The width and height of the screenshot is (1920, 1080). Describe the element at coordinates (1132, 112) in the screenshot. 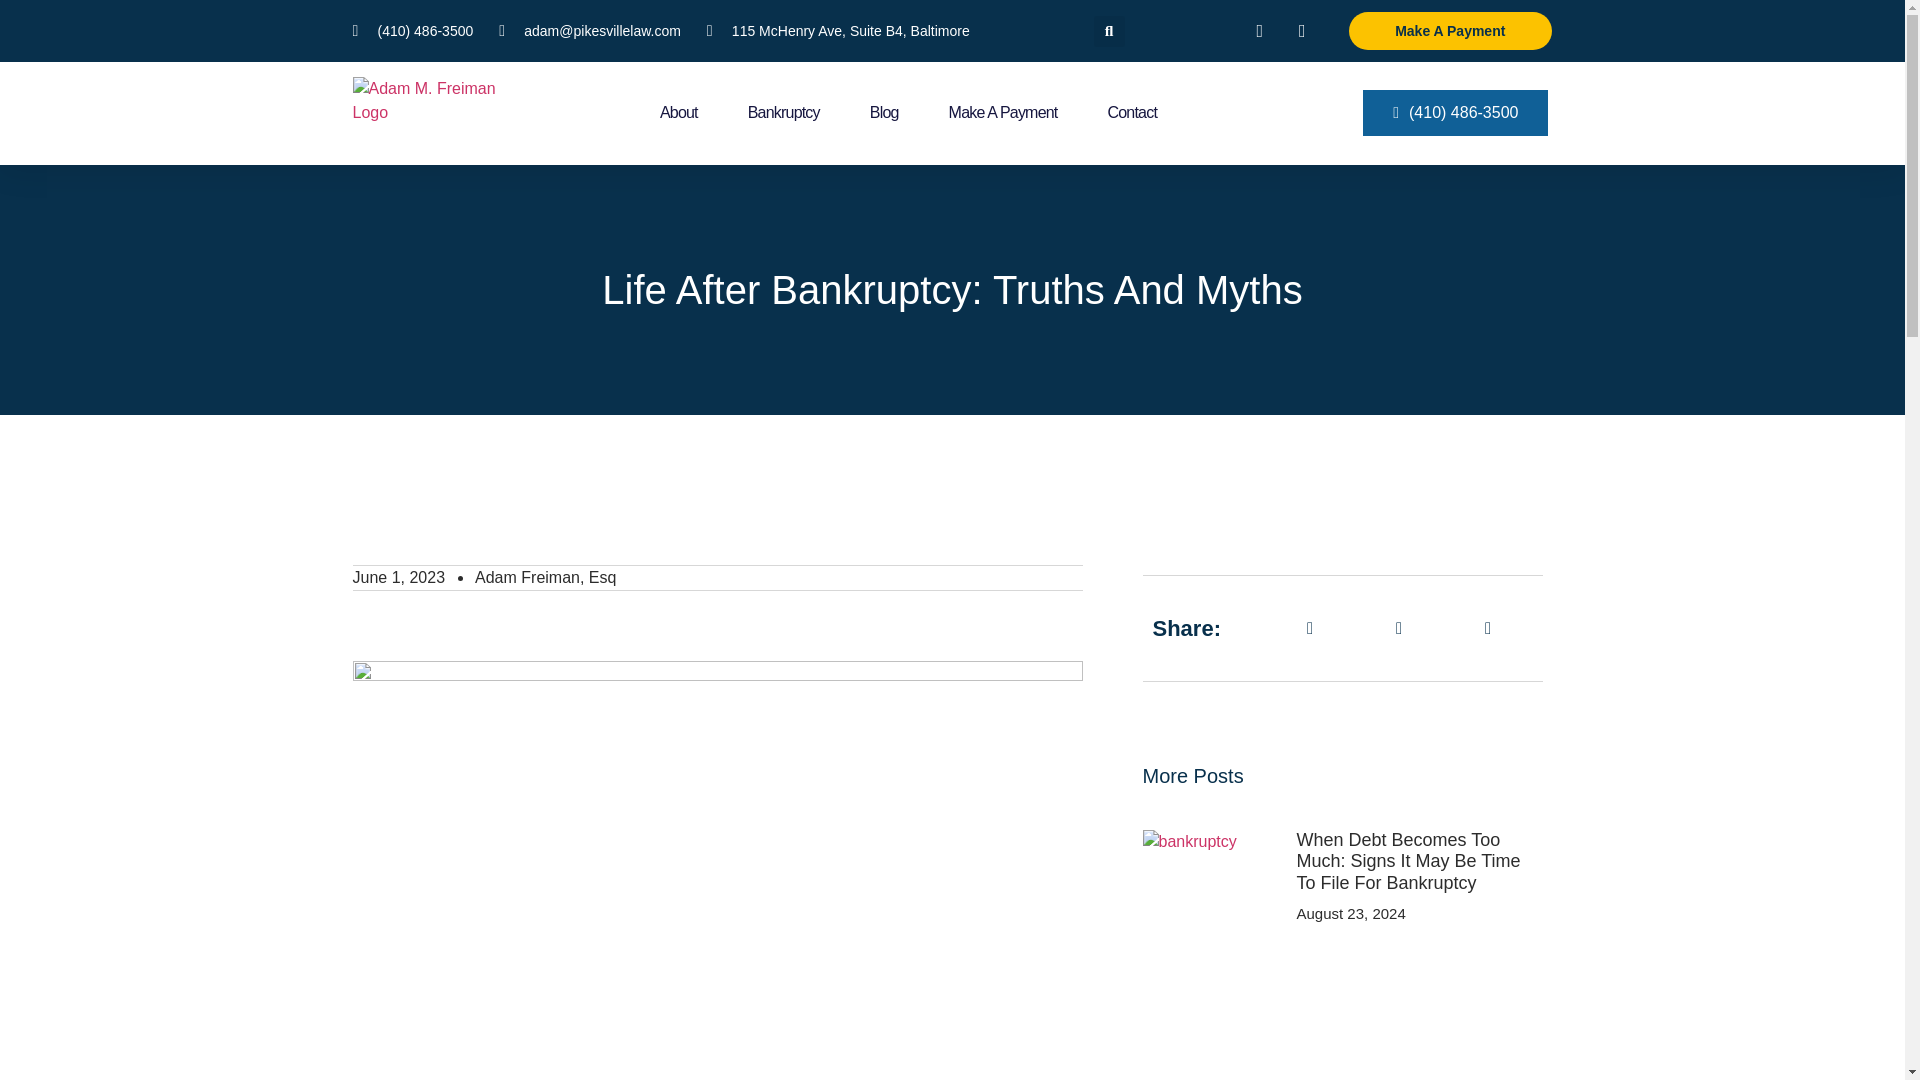

I see `Contact` at that location.